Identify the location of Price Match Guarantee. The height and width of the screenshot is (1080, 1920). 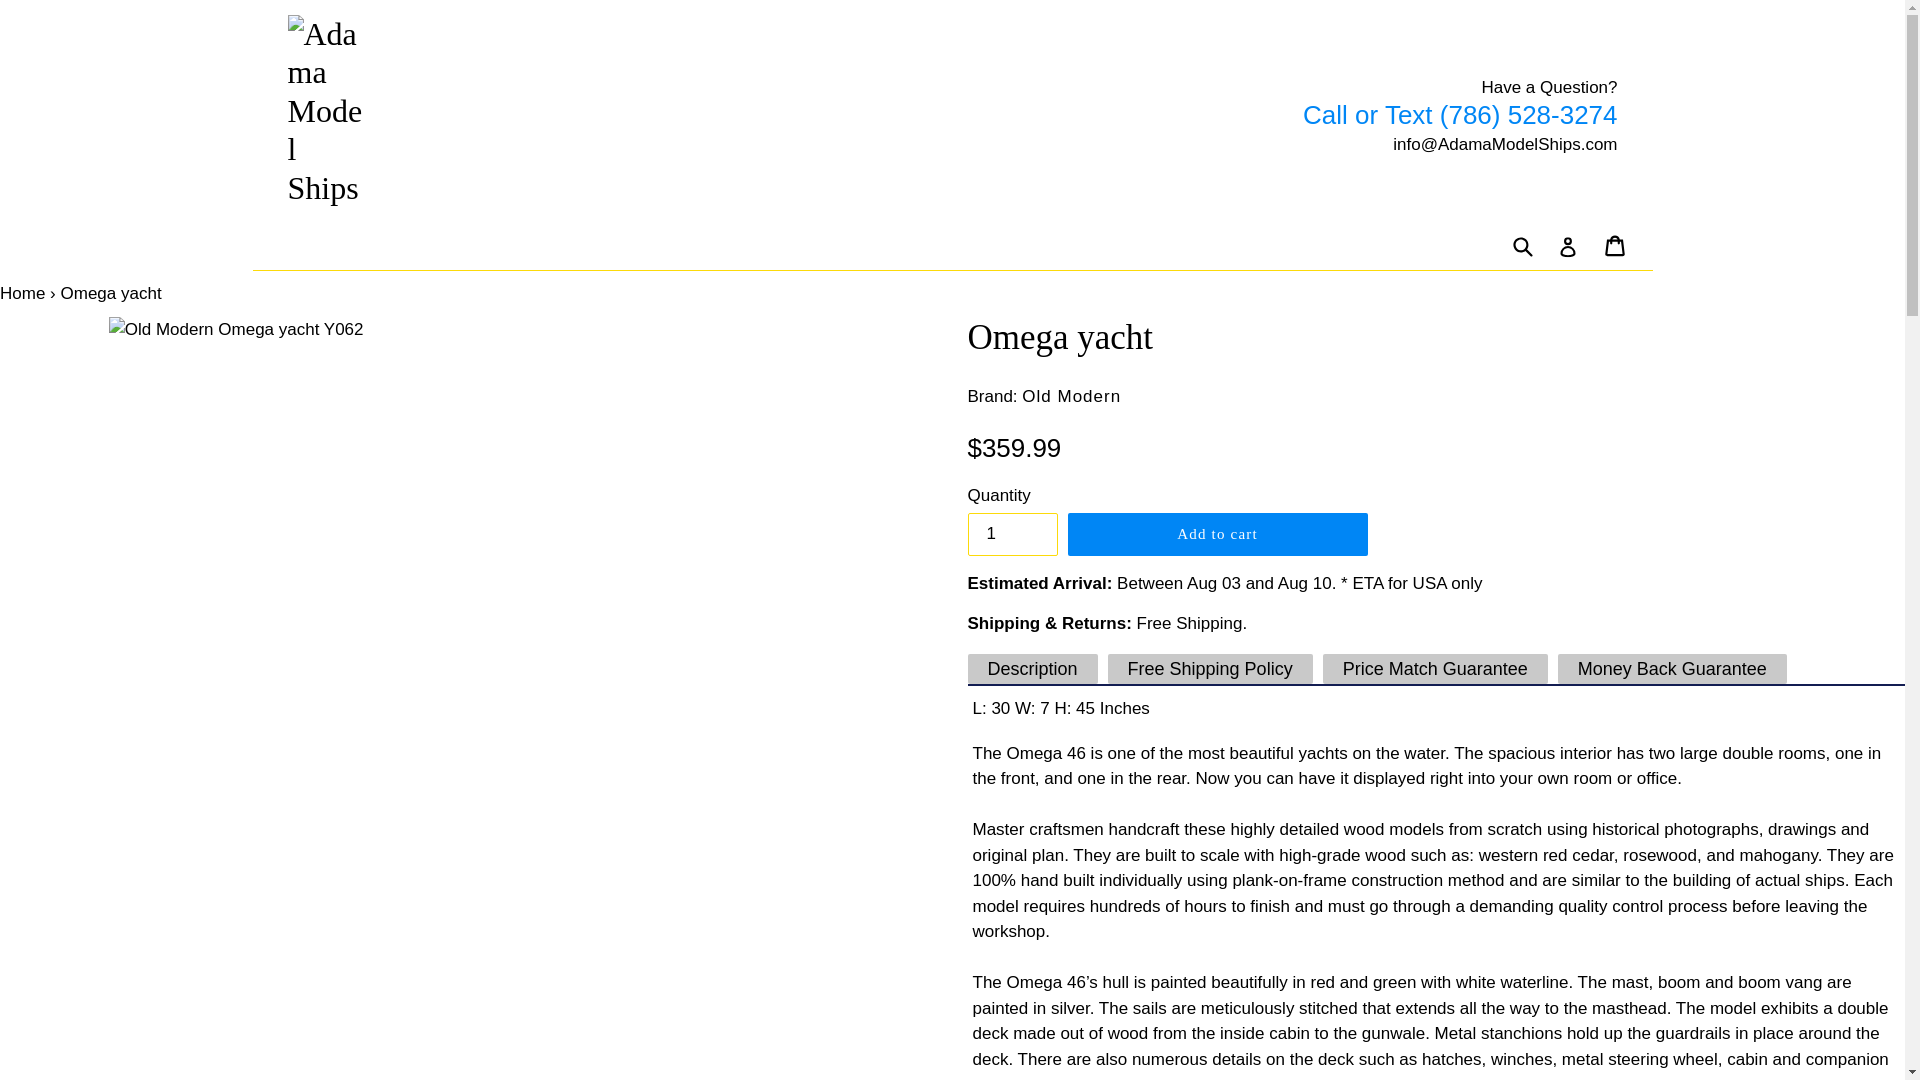
(1434, 668).